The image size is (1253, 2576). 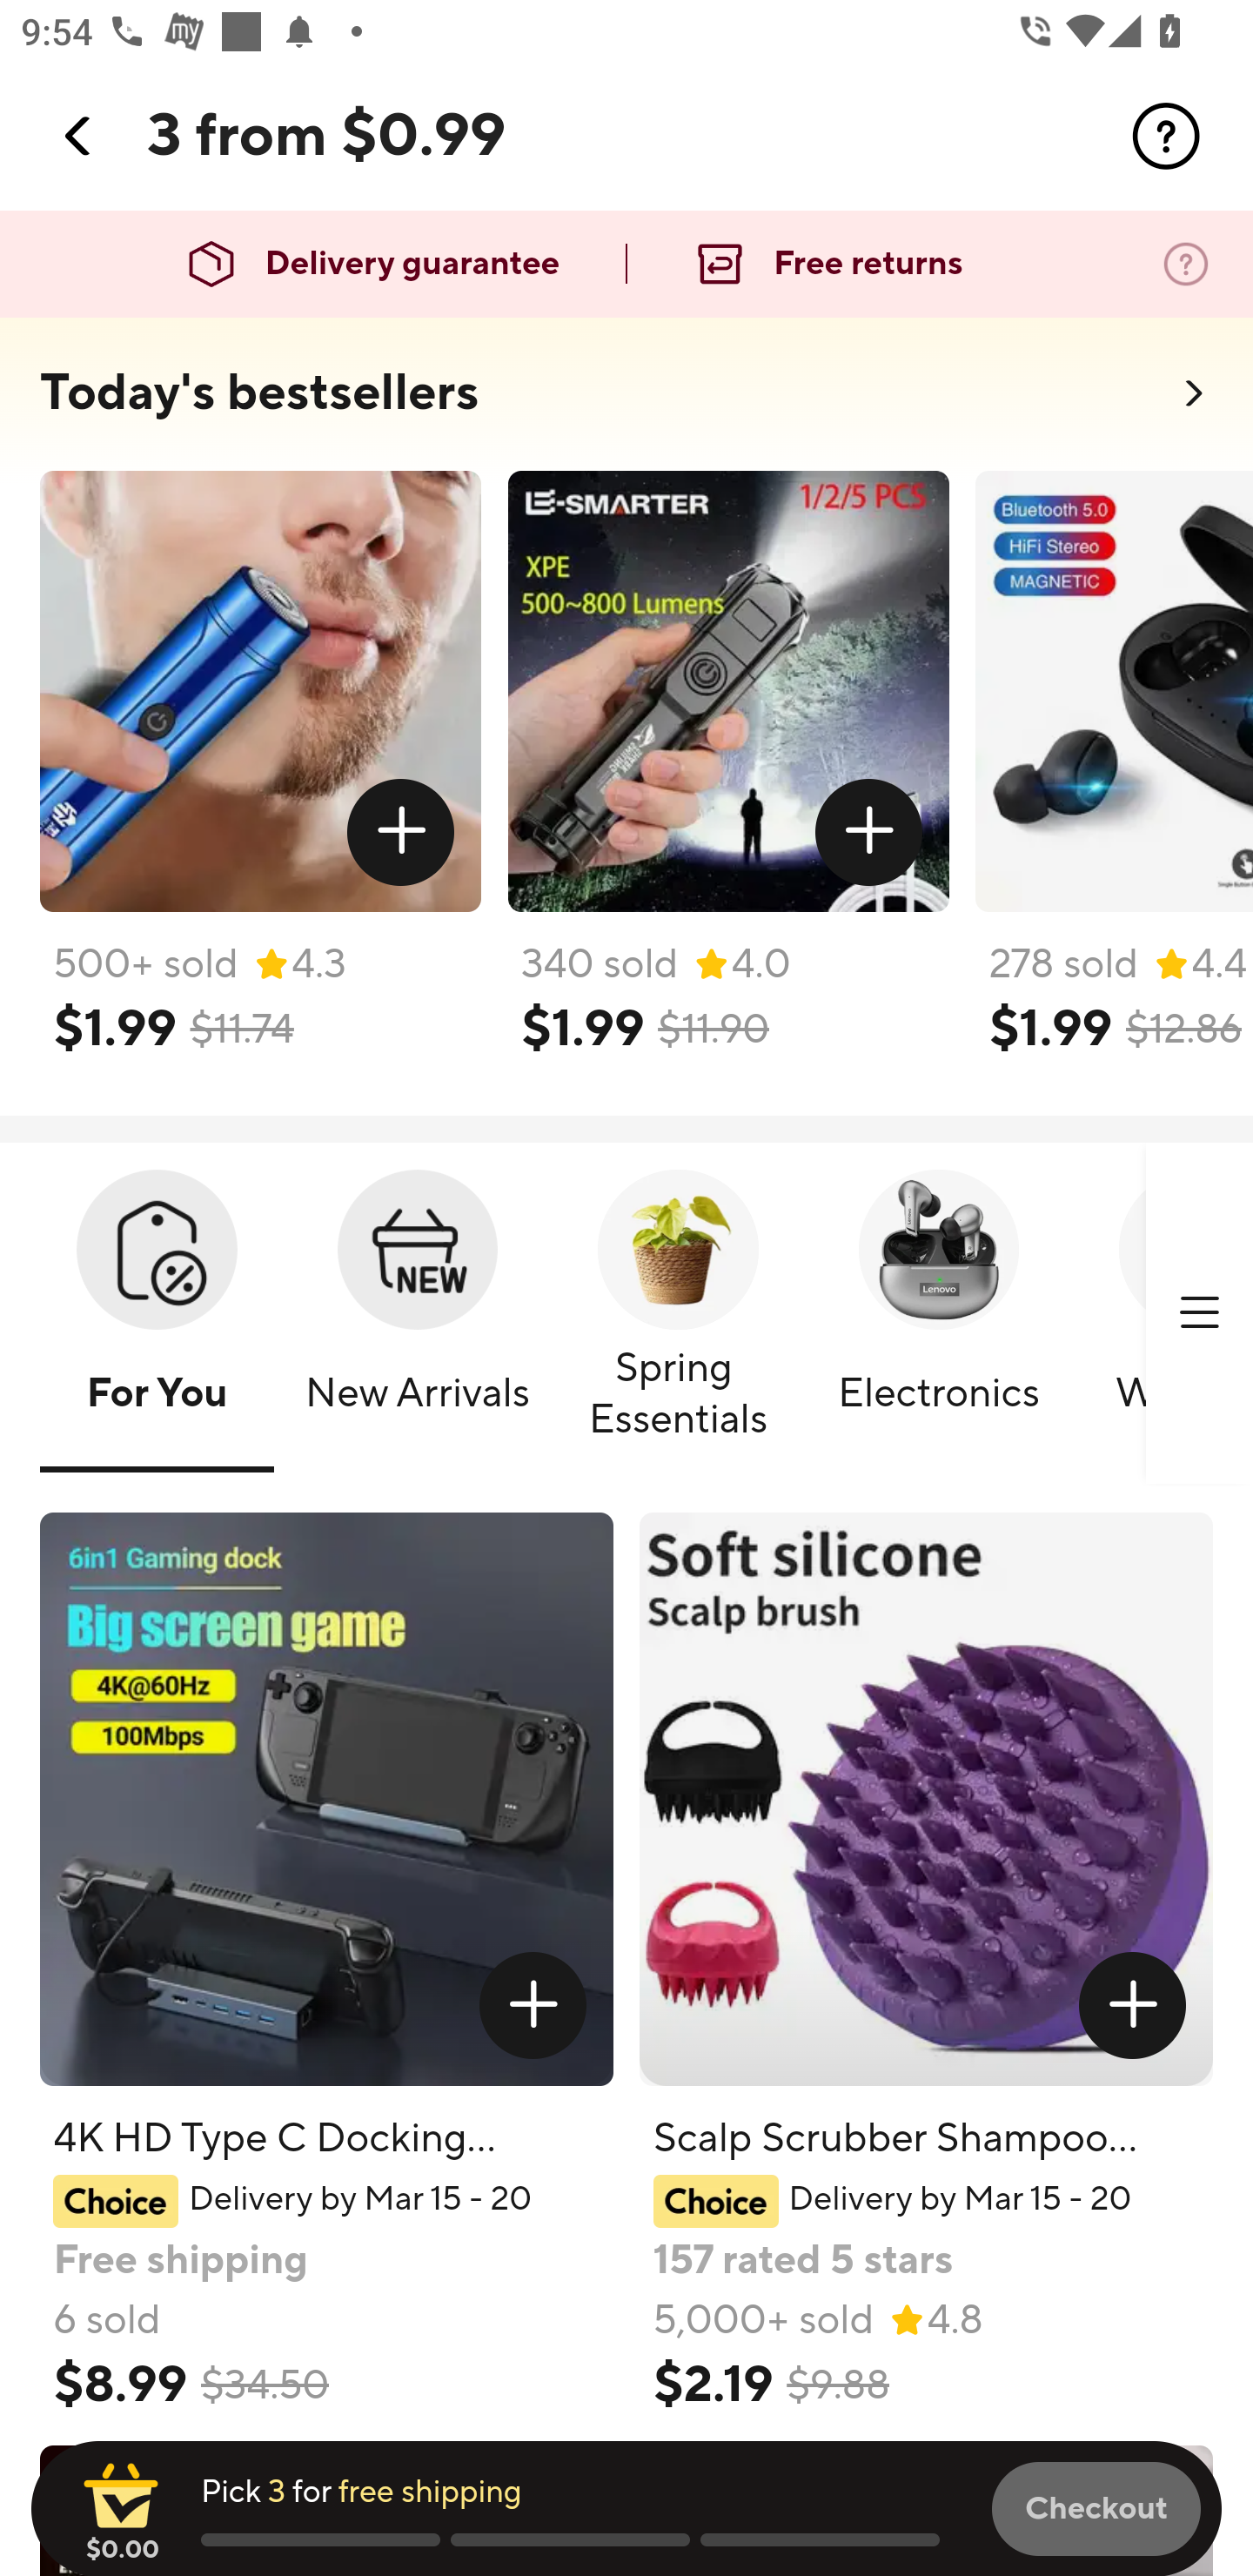 What do you see at coordinates (79, 136) in the screenshot?
I see `` at bounding box center [79, 136].